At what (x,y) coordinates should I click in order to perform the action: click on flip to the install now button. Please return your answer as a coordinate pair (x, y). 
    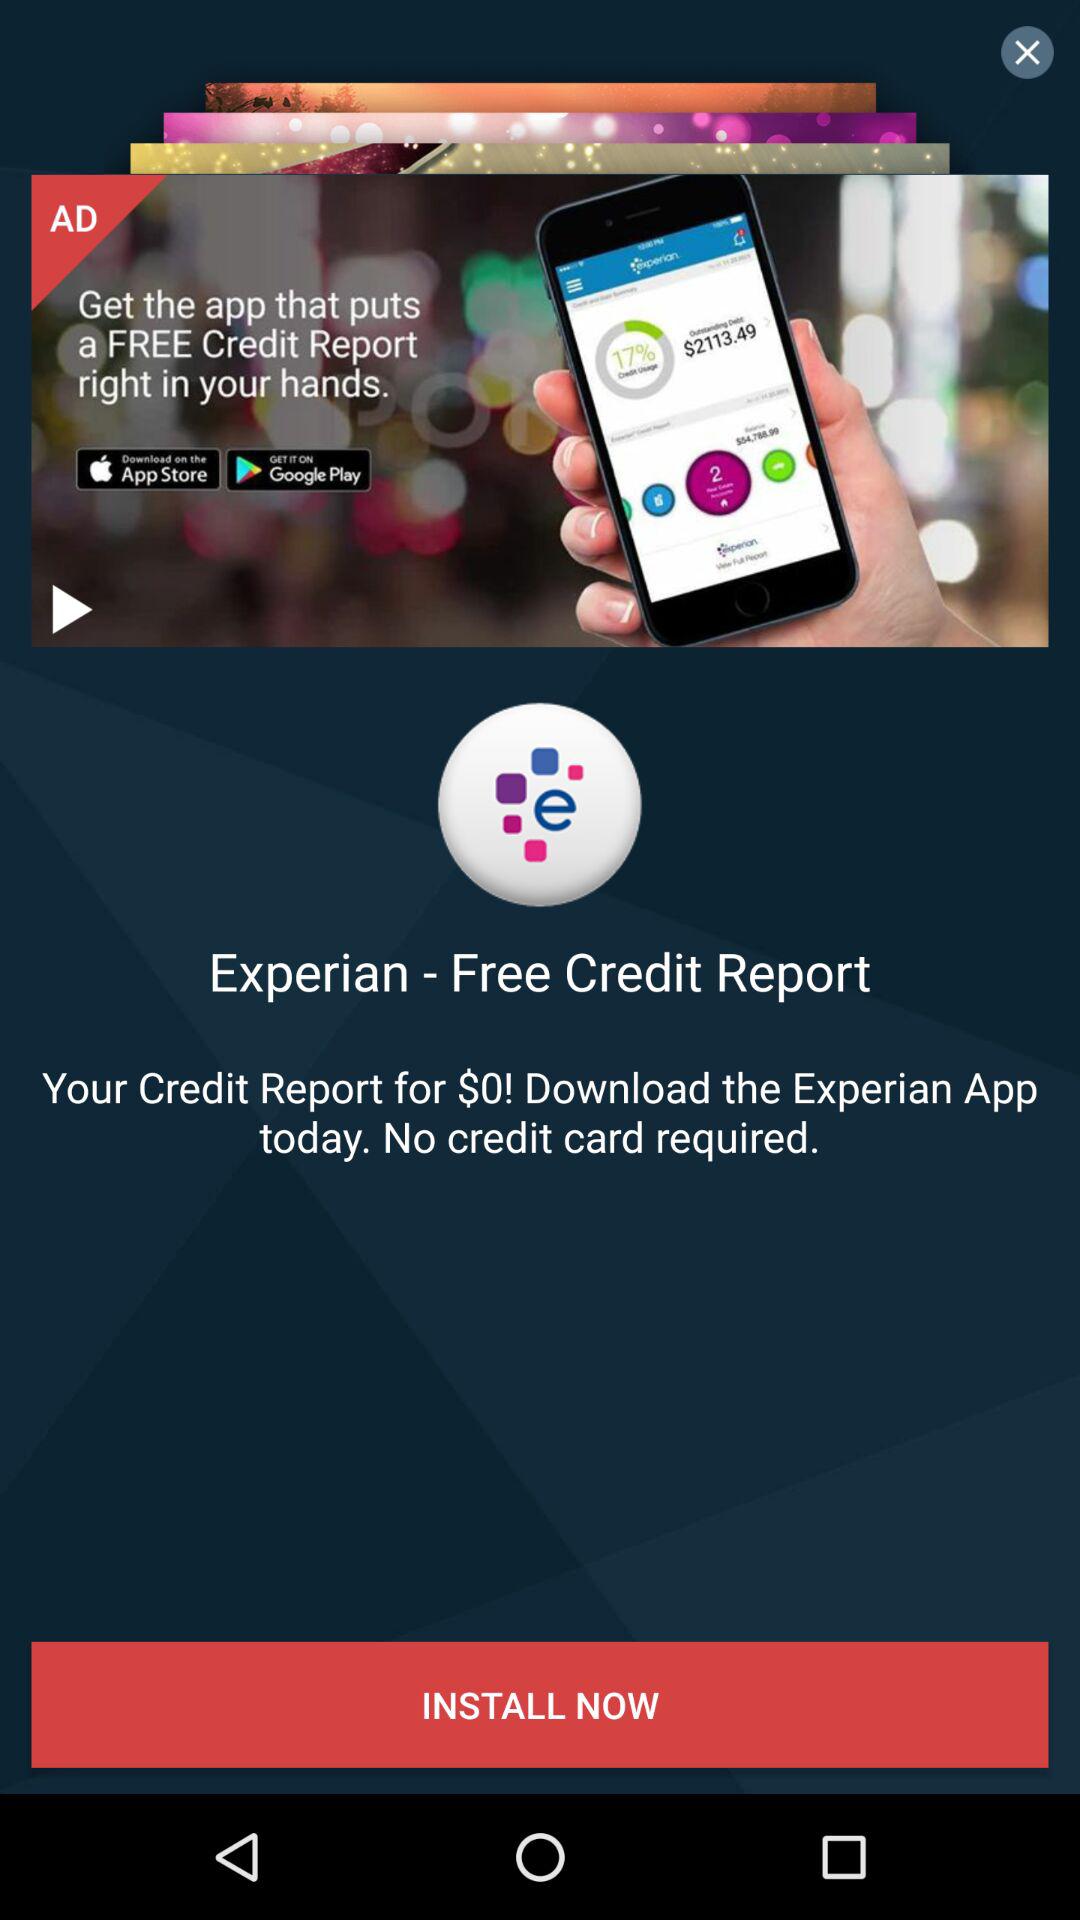
    Looking at the image, I should click on (540, 1704).